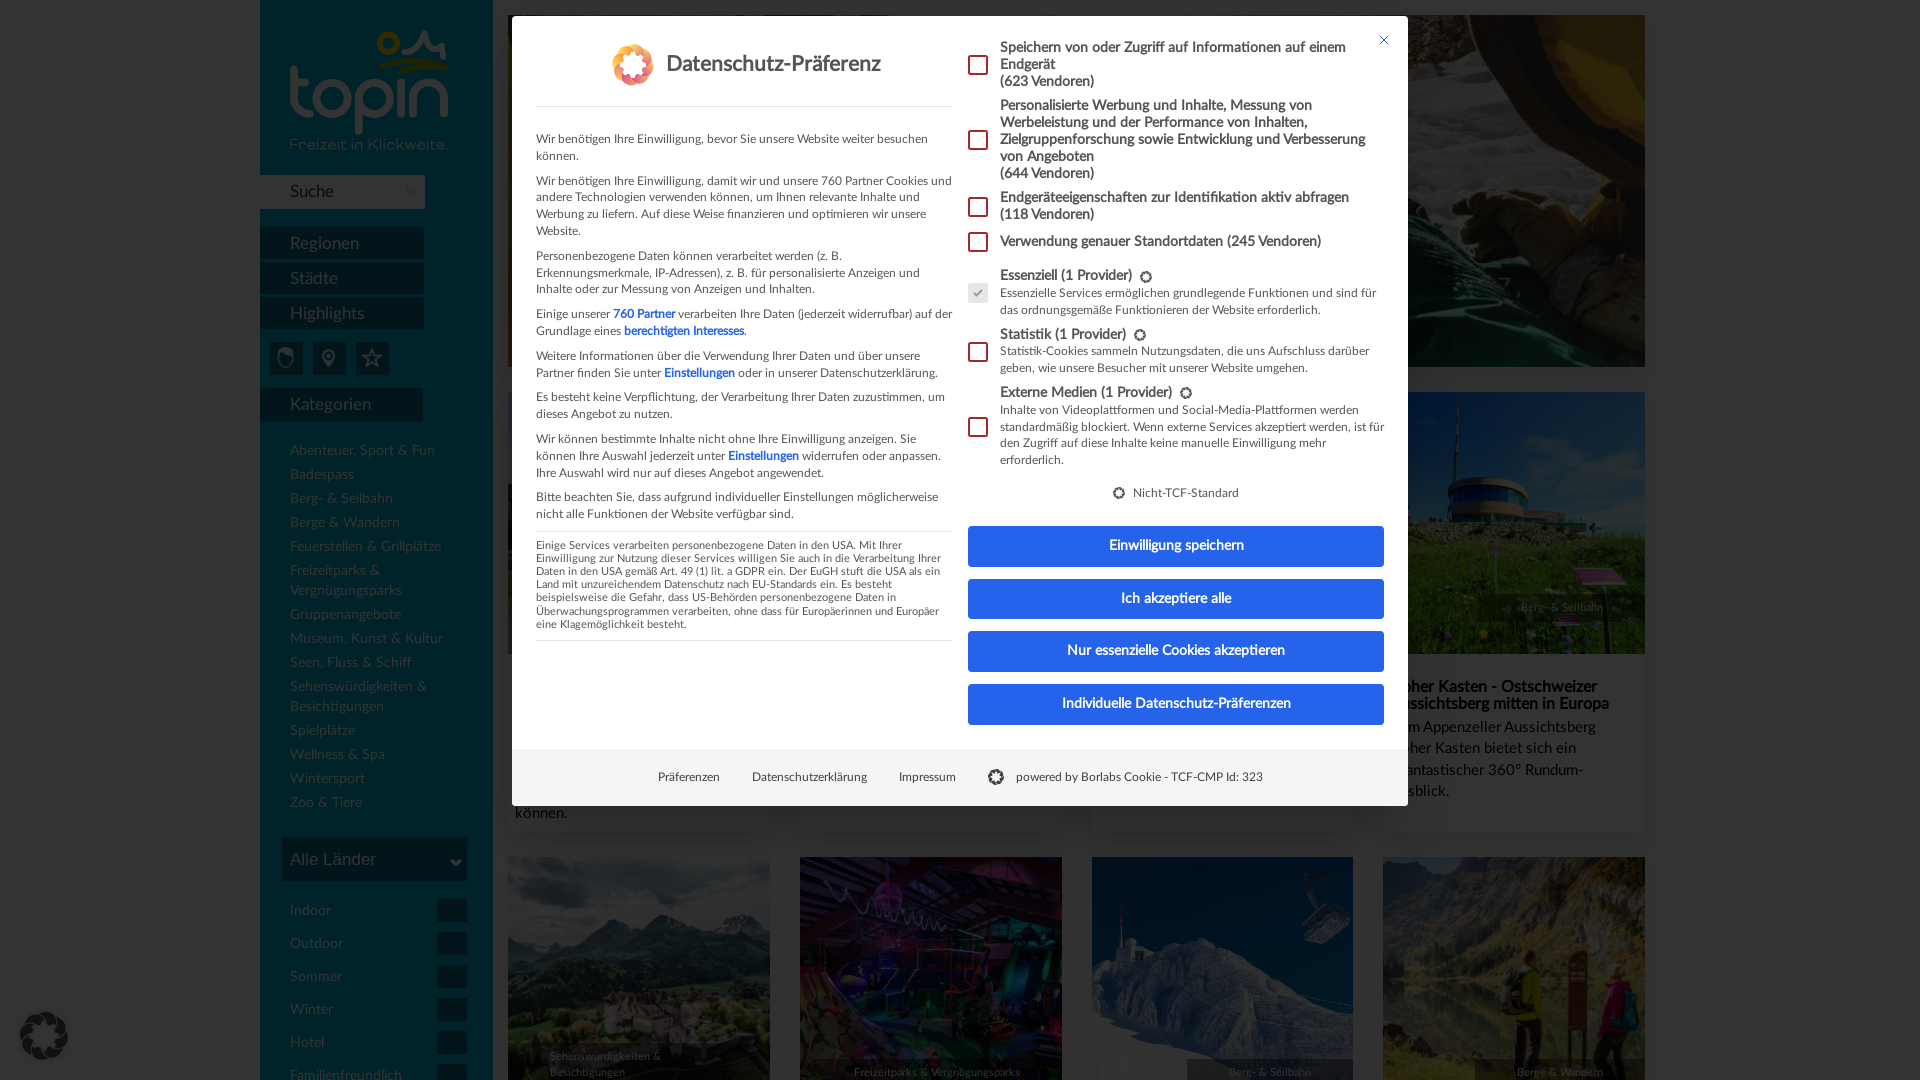  Describe the element at coordinates (926, 778) in the screenshot. I see `Impressum` at that location.